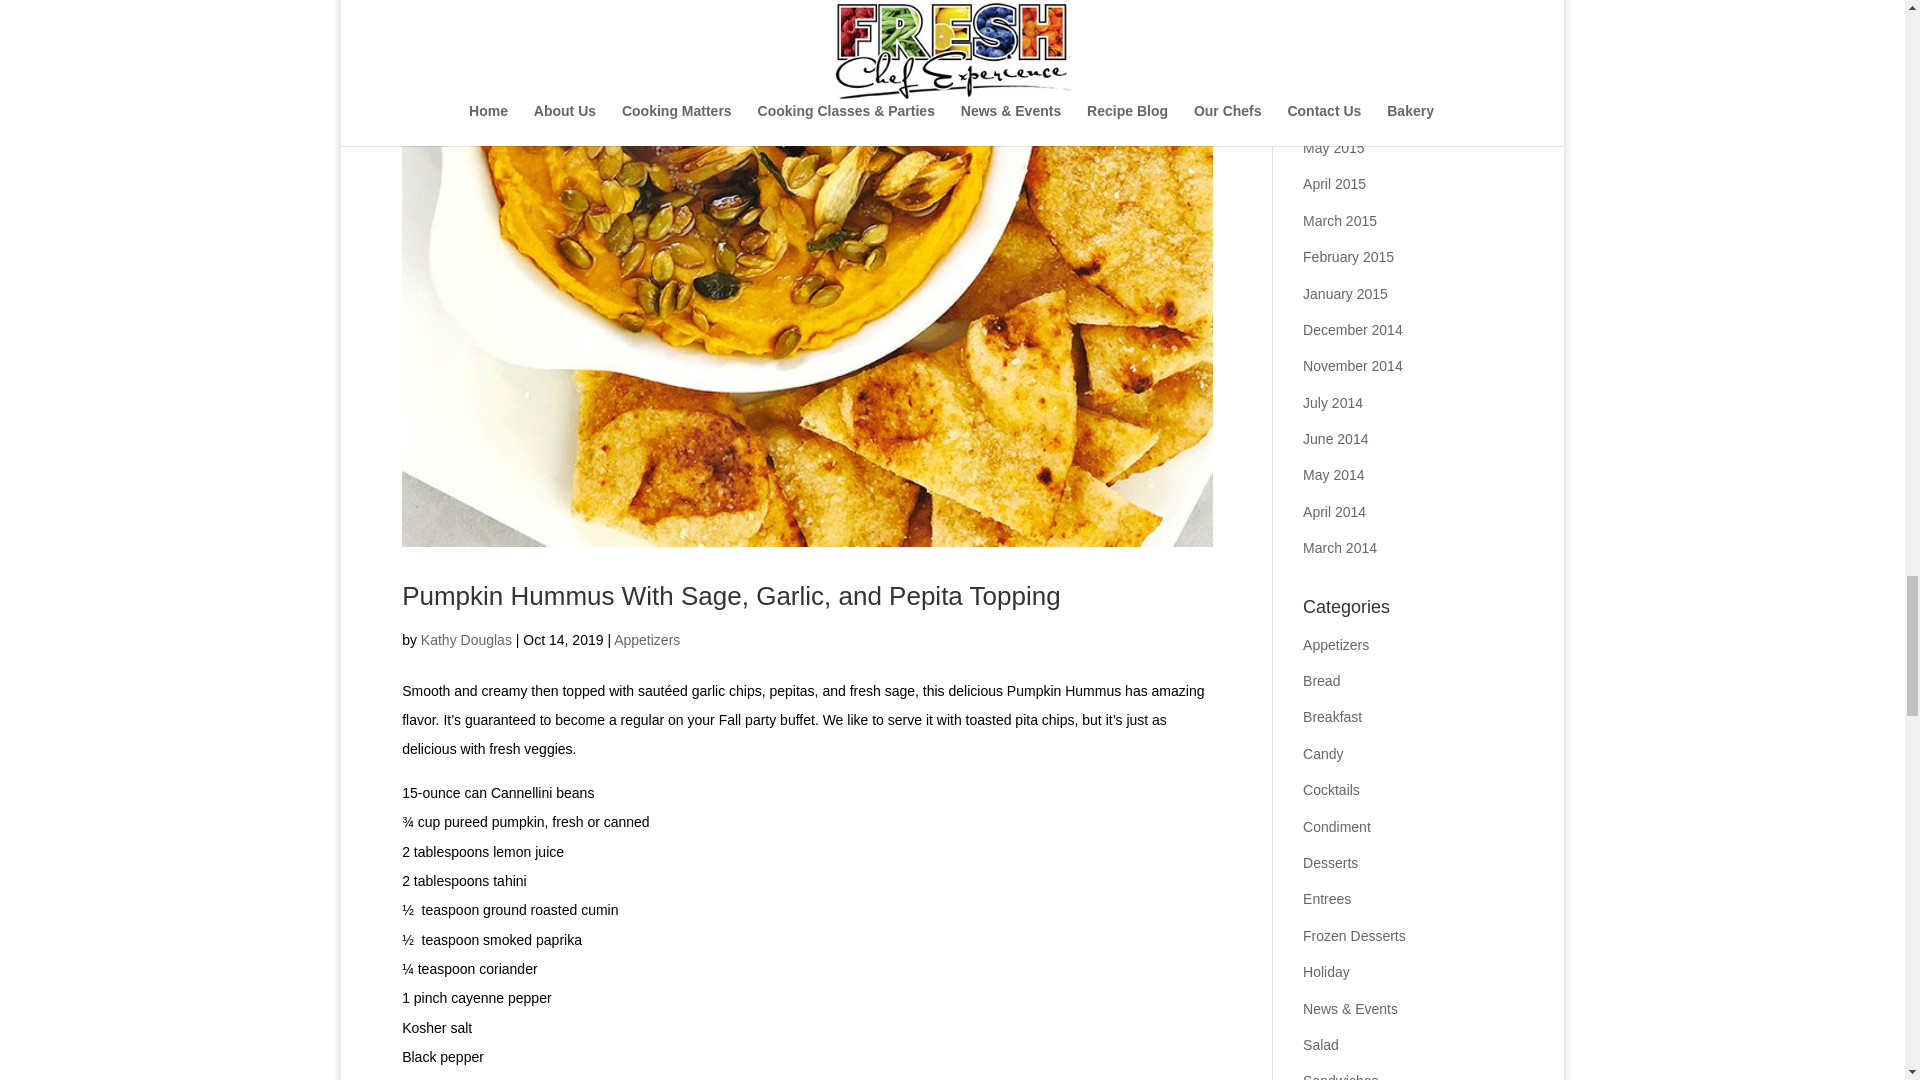 Image resolution: width=1920 pixels, height=1080 pixels. Describe the element at coordinates (731, 596) in the screenshot. I see `Pumpkin Hummus With Sage, Garlic, and Pepita Topping` at that location.